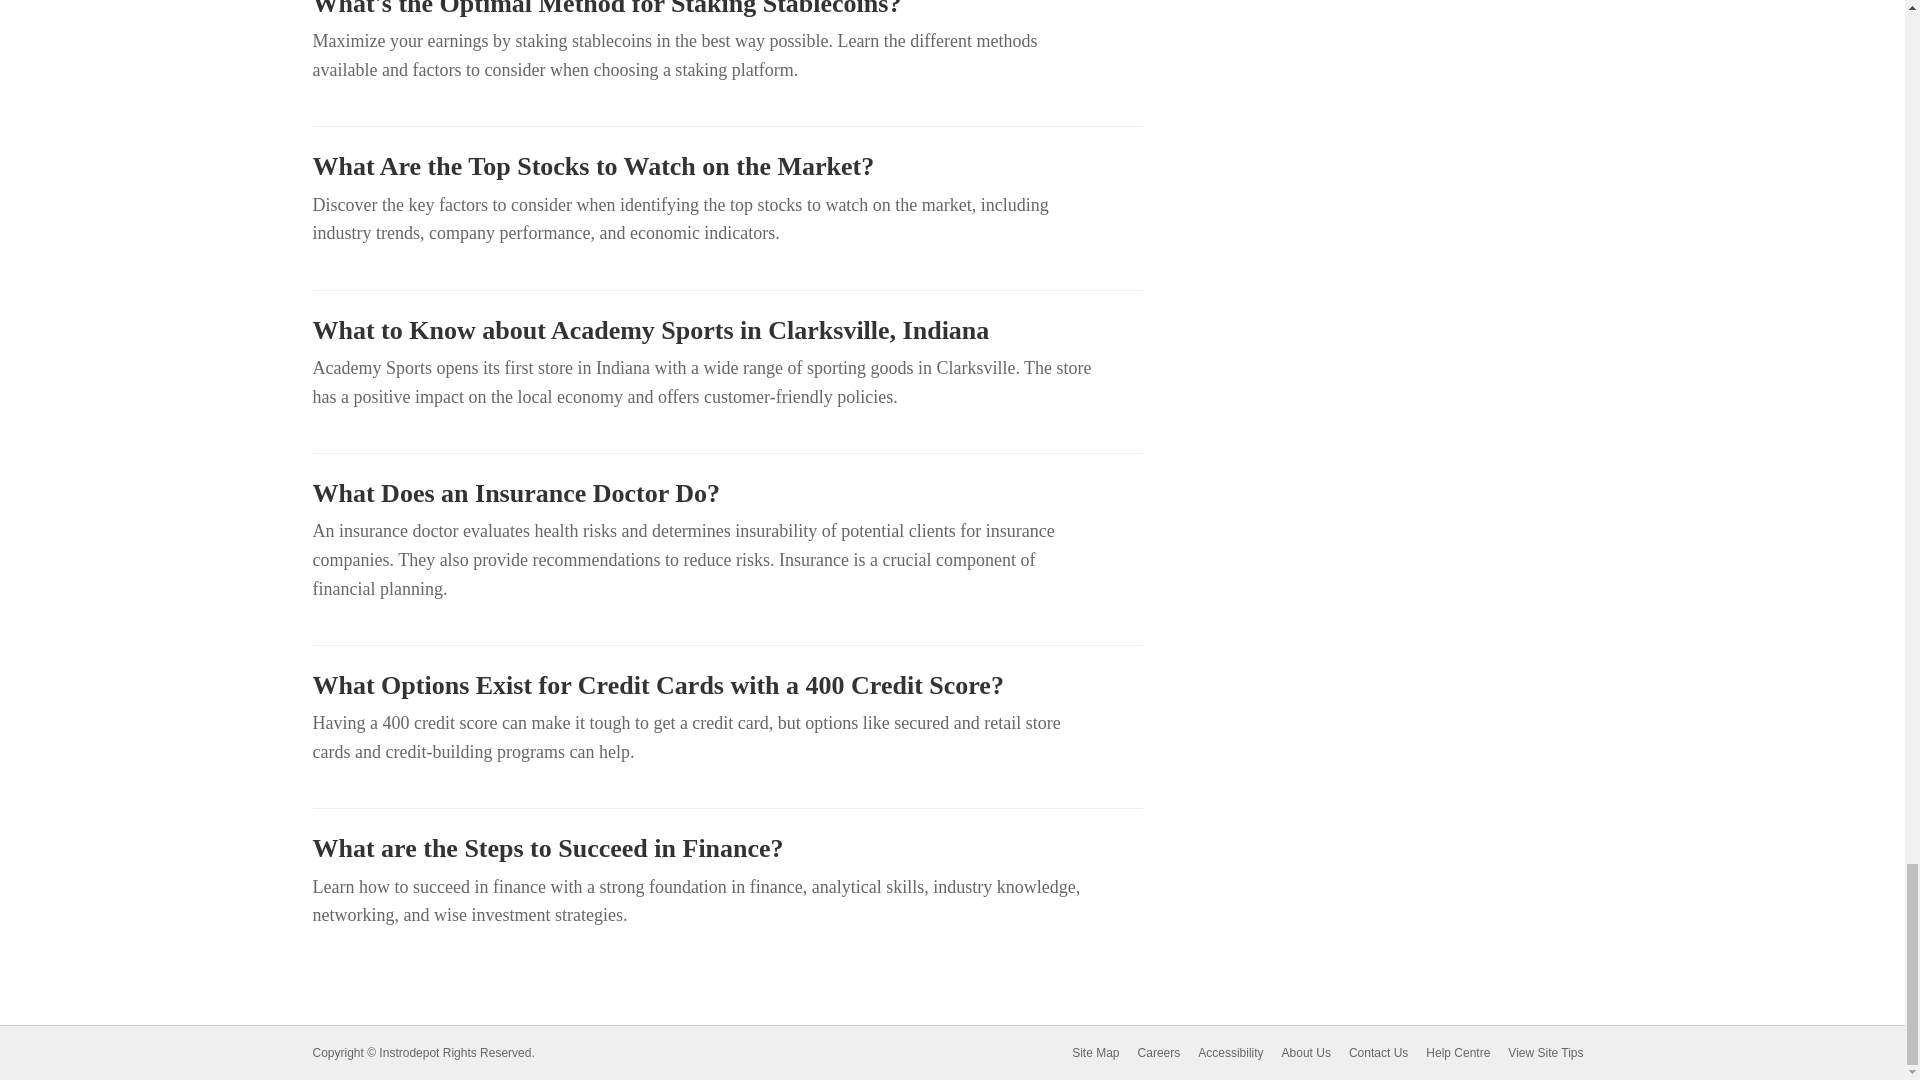  Describe the element at coordinates (726, 10) in the screenshot. I see `What's the Optimal Method for Staking Stablecoins?` at that location.